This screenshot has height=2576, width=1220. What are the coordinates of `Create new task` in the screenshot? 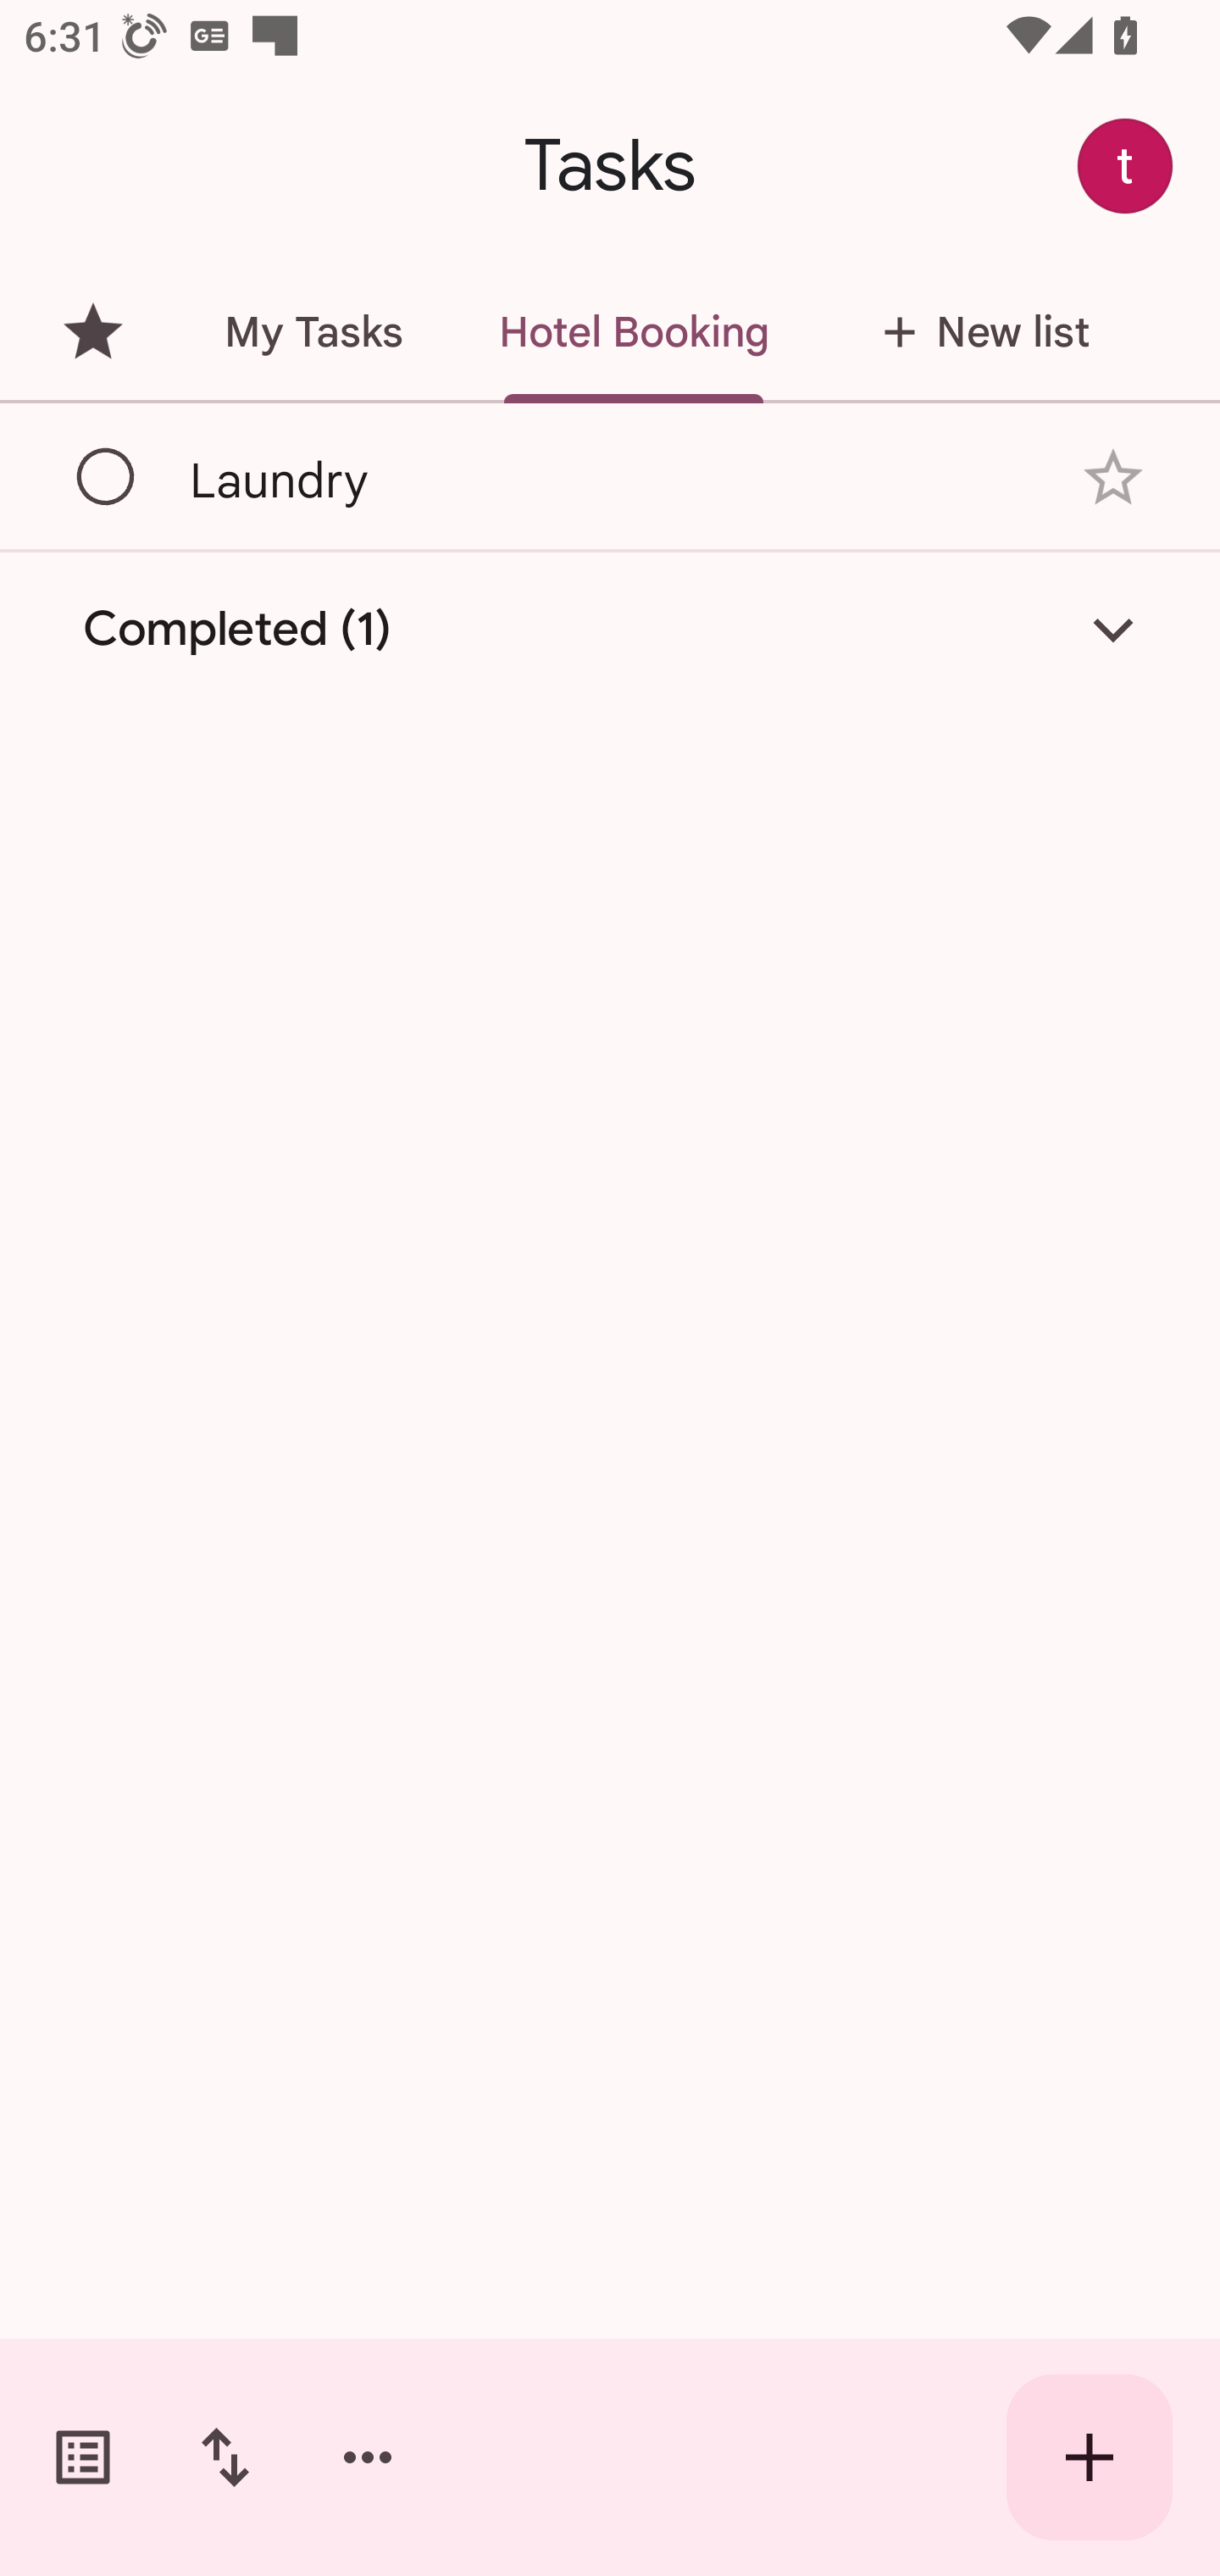 It's located at (1090, 2457).